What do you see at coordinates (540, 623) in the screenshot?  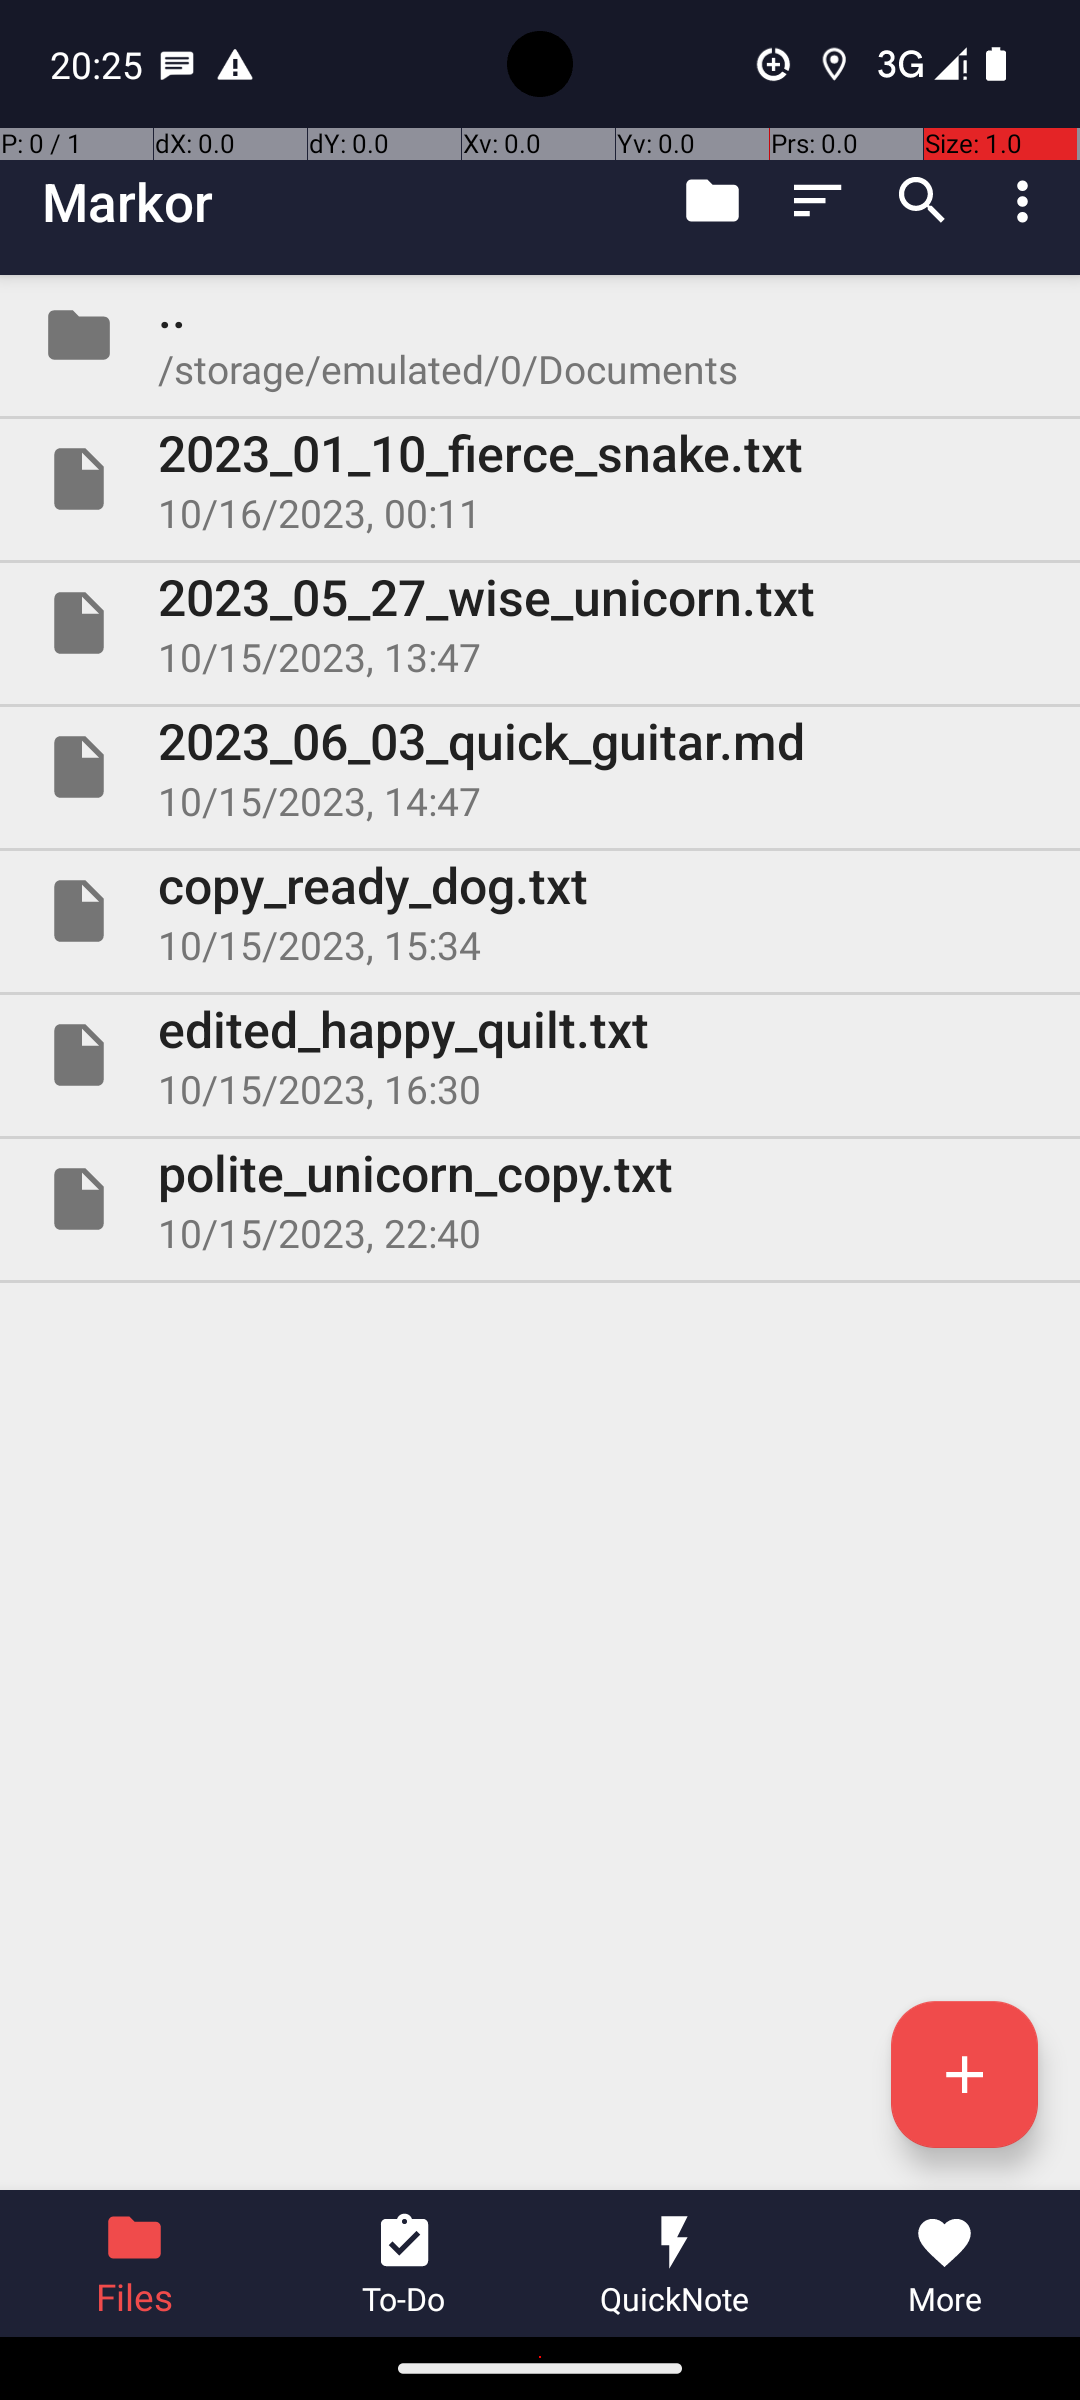 I see `File 2023_05_27_wise_unicorn.txt ` at bounding box center [540, 623].